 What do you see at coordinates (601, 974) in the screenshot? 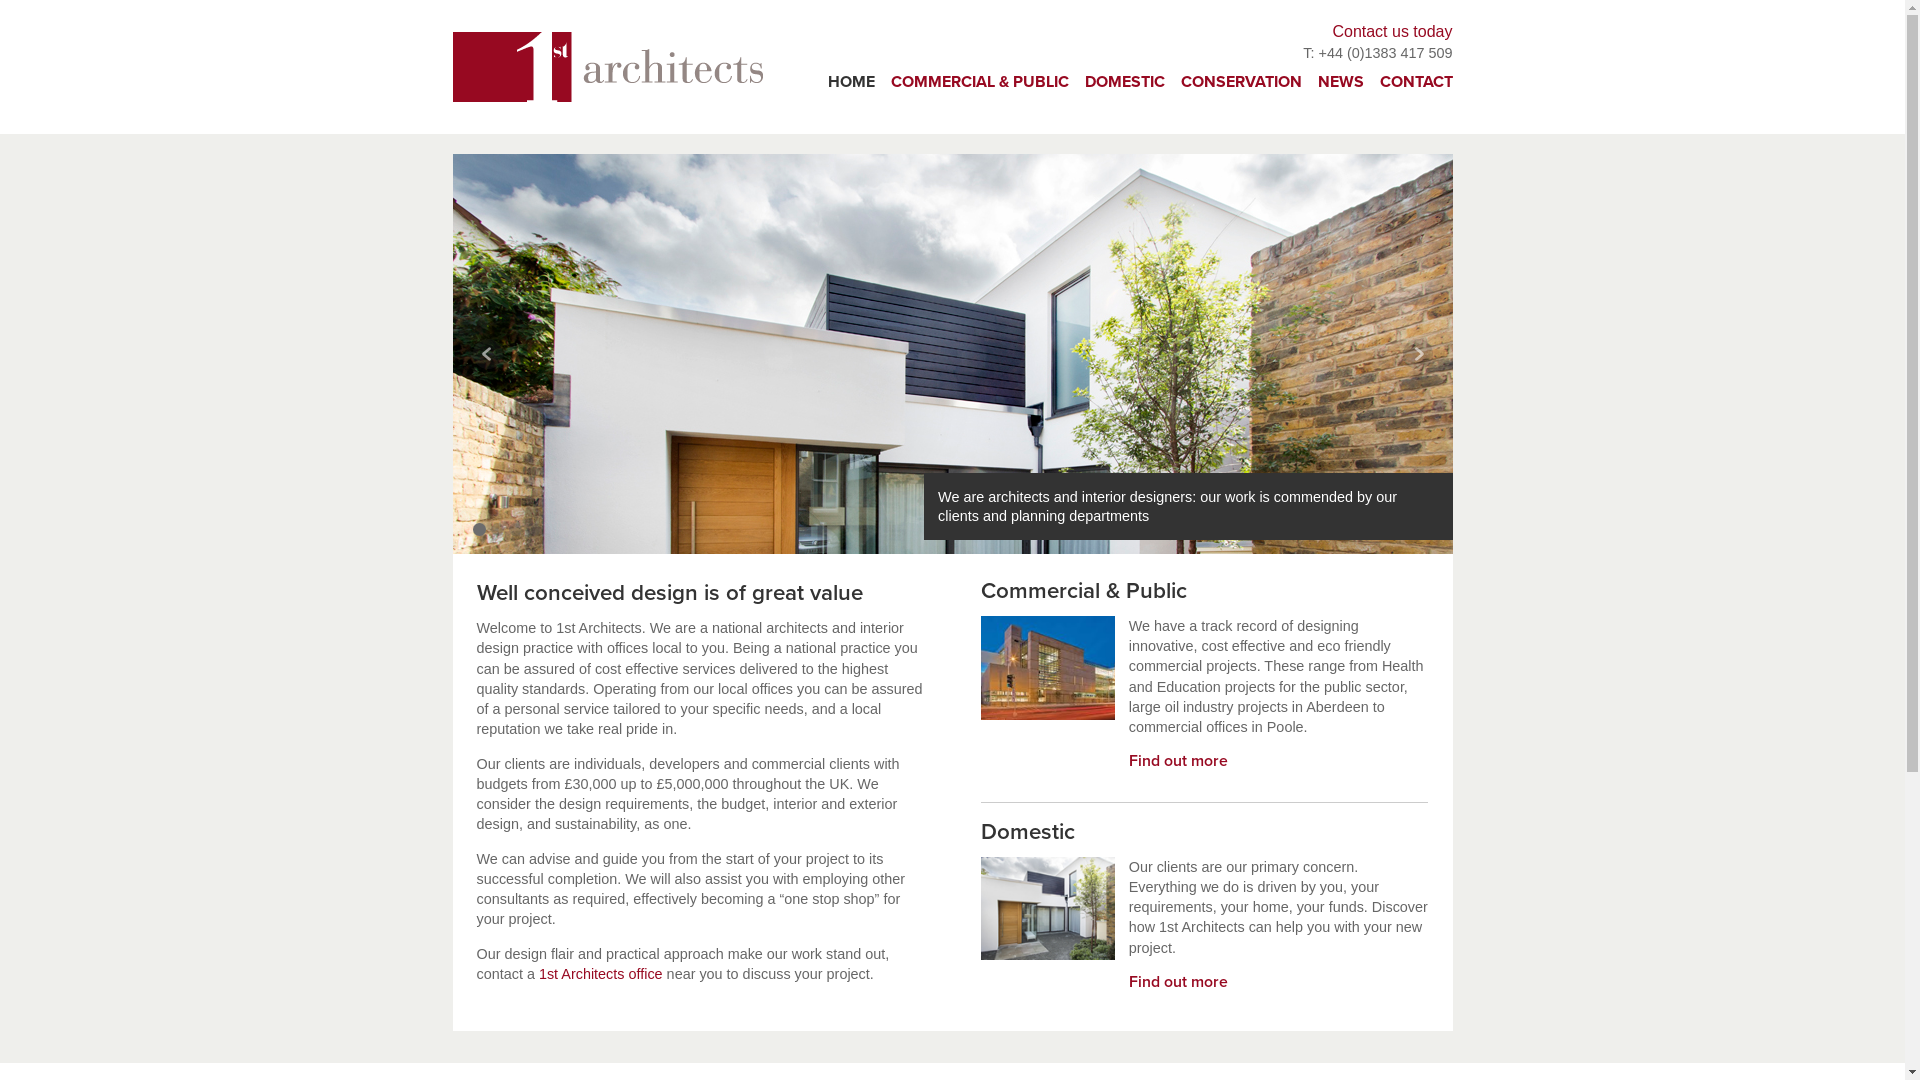
I see `1st Architects office` at bounding box center [601, 974].